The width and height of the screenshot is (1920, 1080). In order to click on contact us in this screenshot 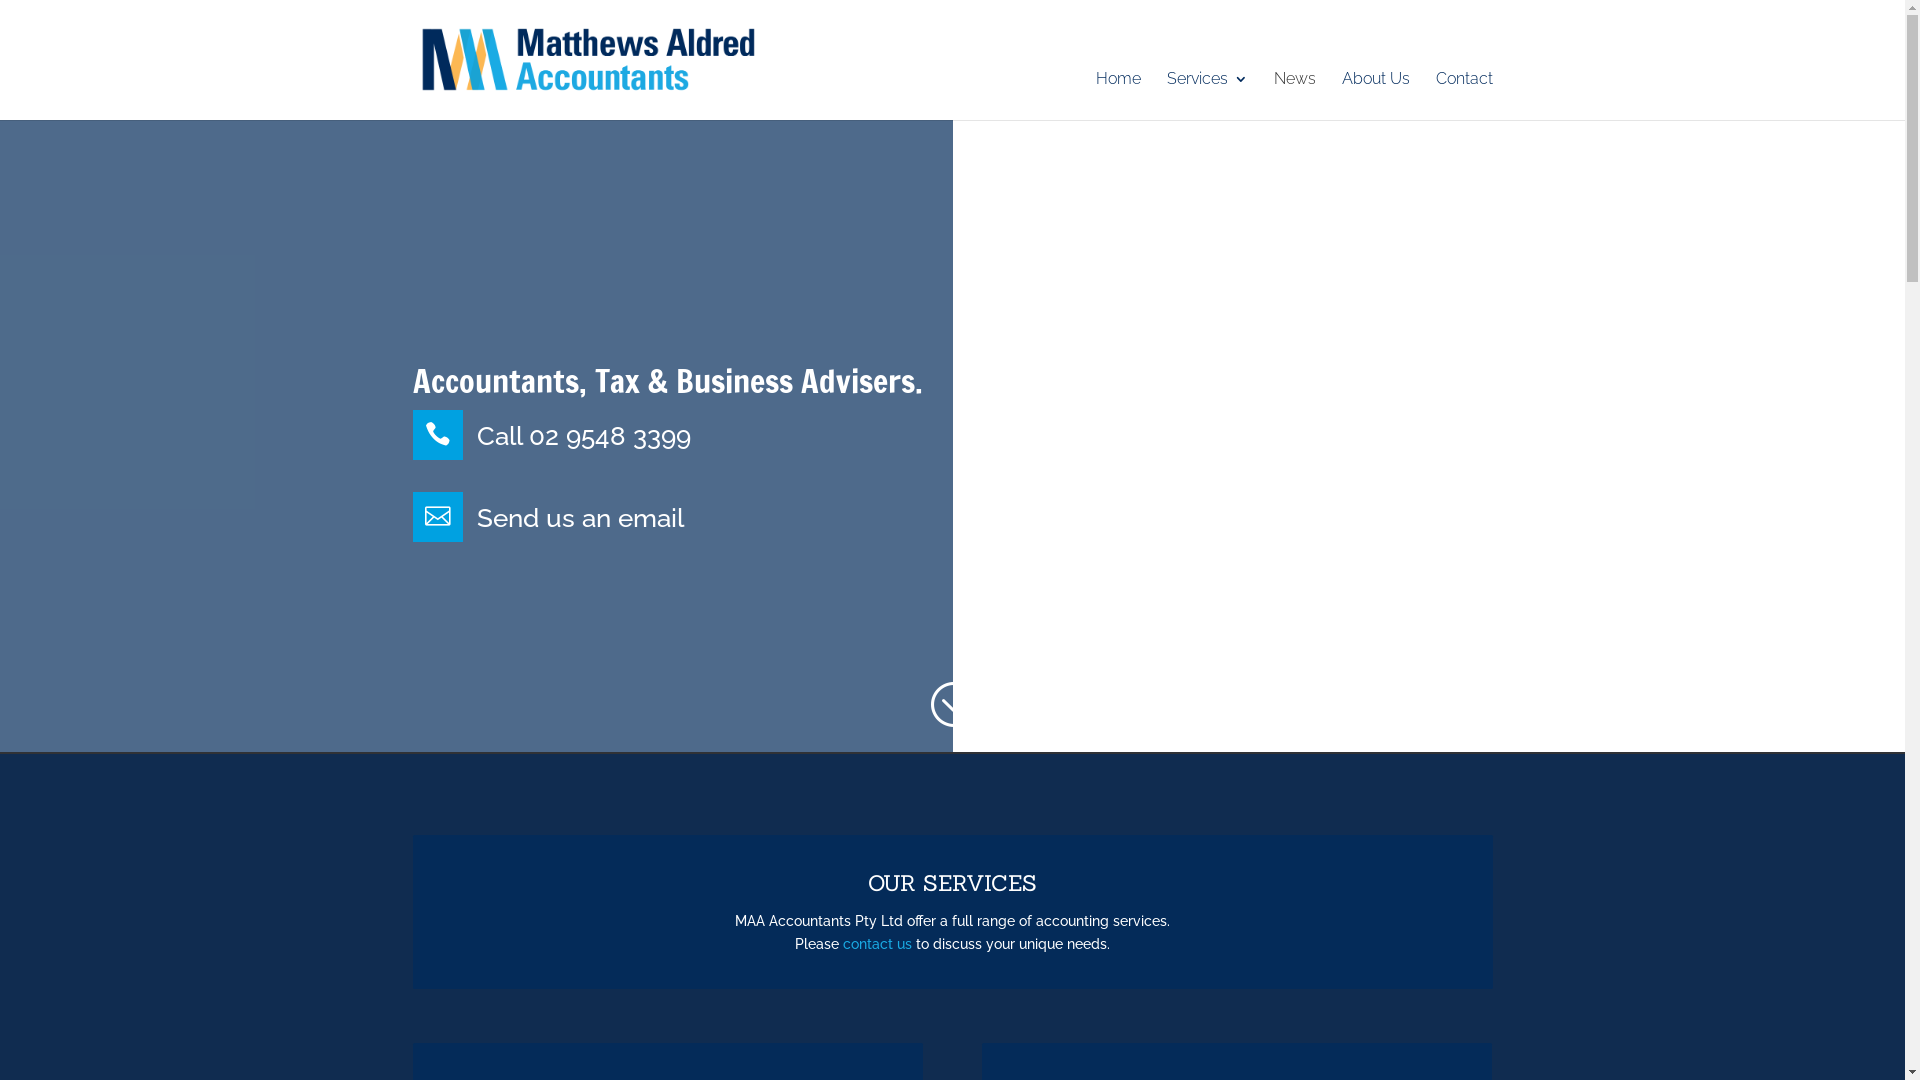, I will do `click(878, 944)`.